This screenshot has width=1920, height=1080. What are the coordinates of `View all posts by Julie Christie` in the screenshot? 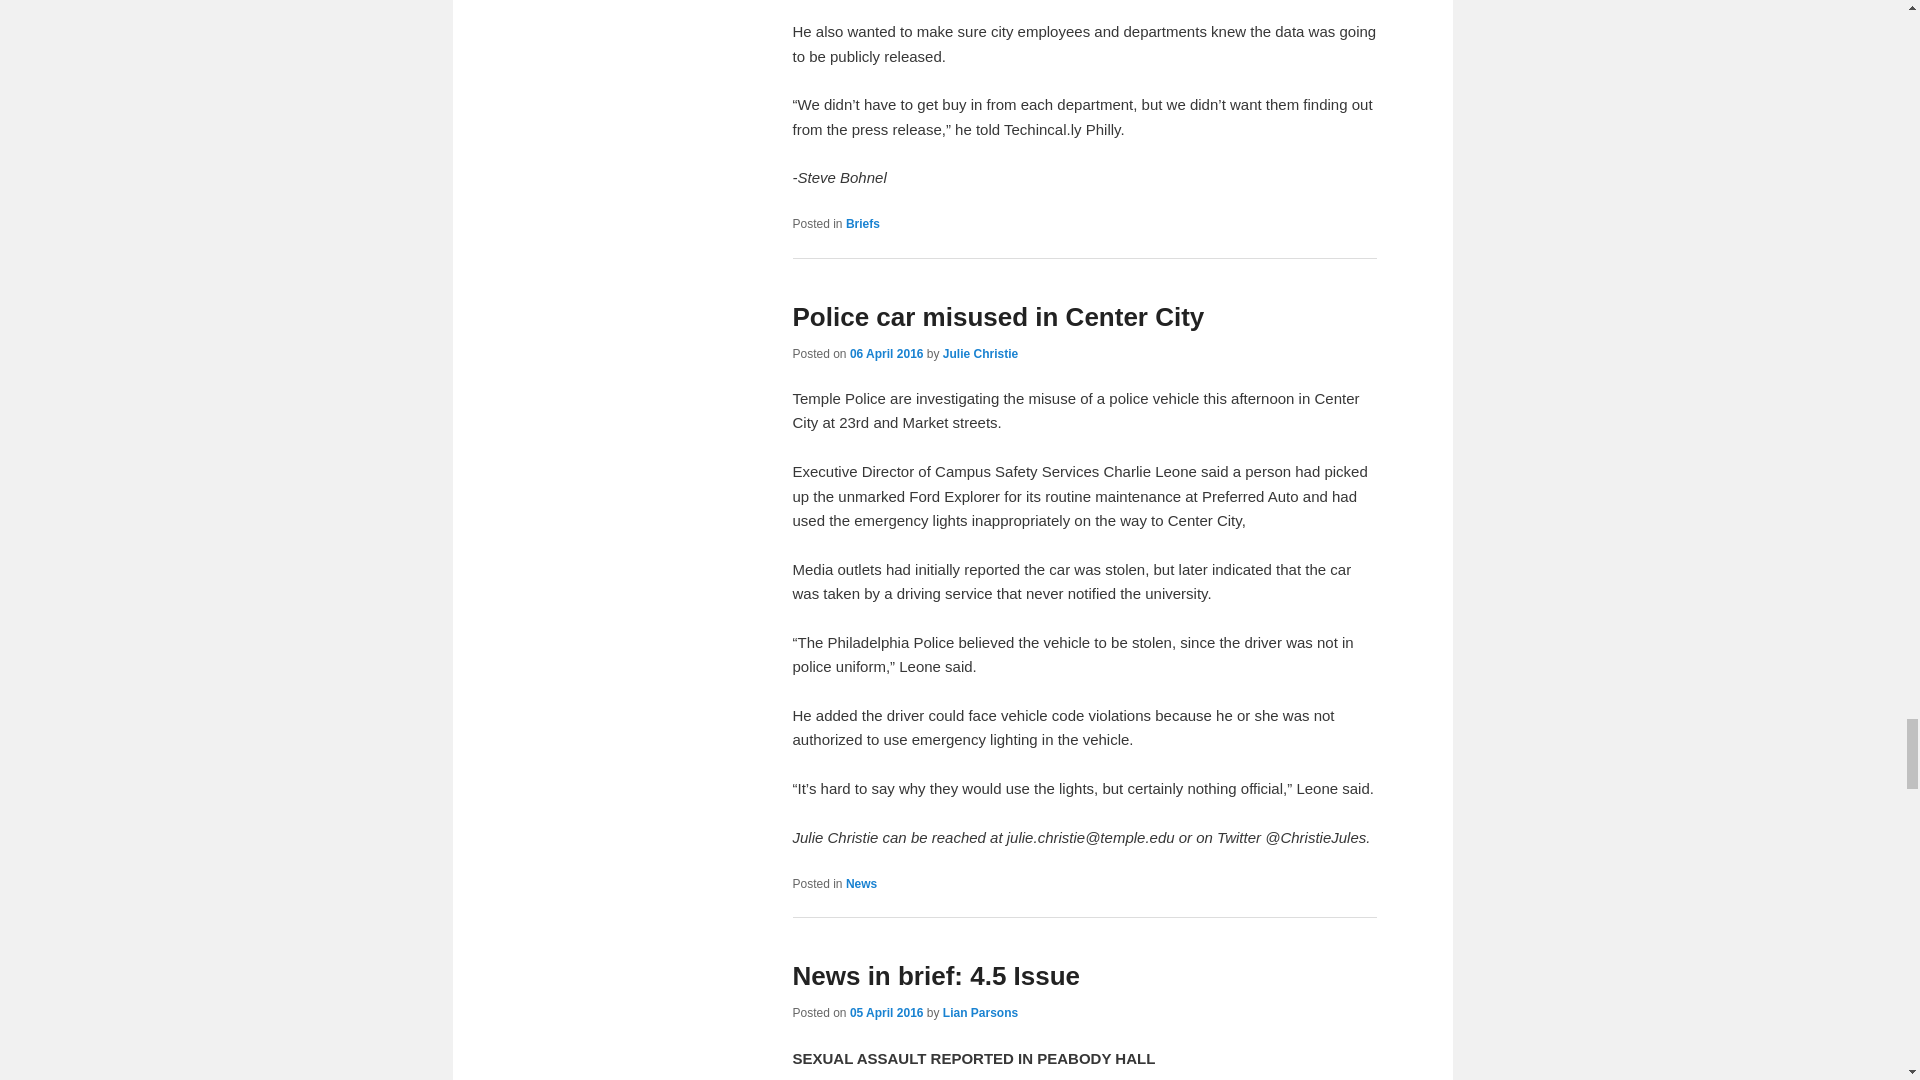 It's located at (980, 353).